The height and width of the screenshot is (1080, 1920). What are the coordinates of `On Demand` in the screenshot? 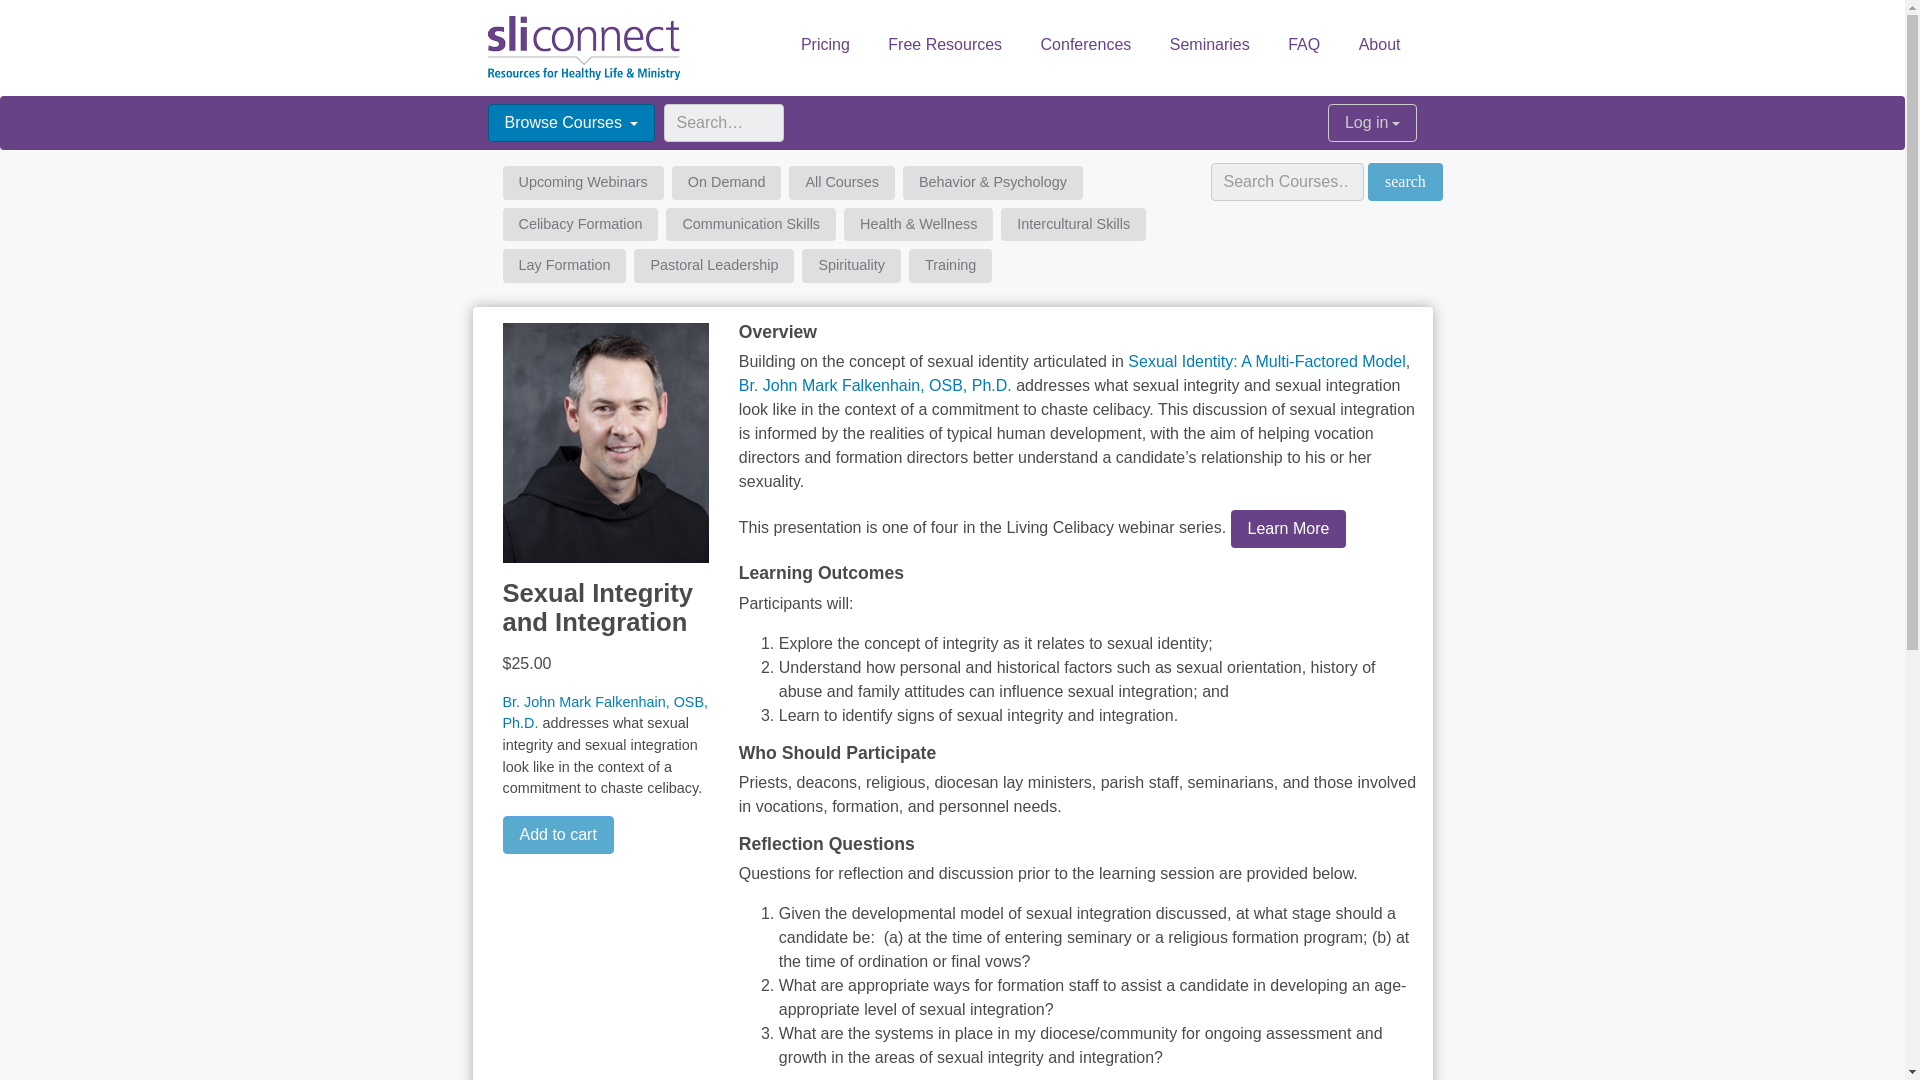 It's located at (726, 182).